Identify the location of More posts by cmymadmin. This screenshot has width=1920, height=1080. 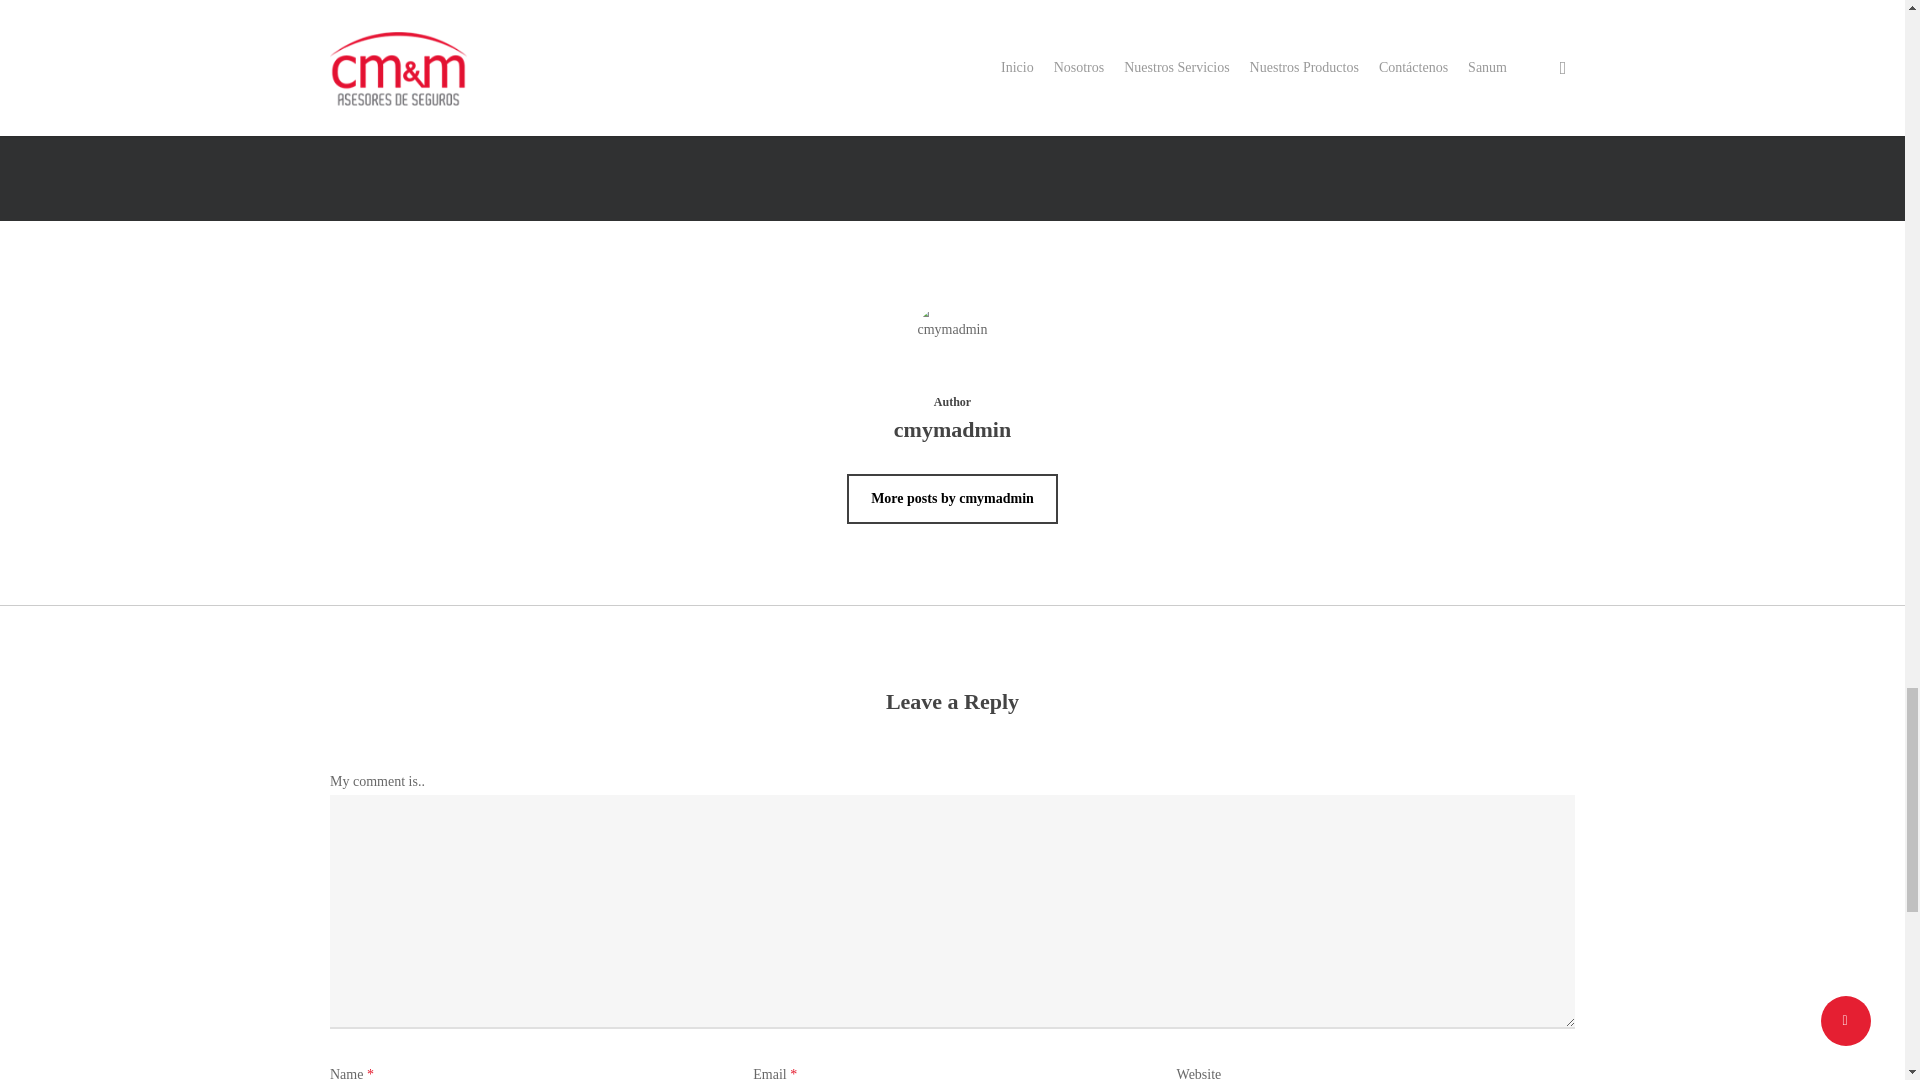
(952, 498).